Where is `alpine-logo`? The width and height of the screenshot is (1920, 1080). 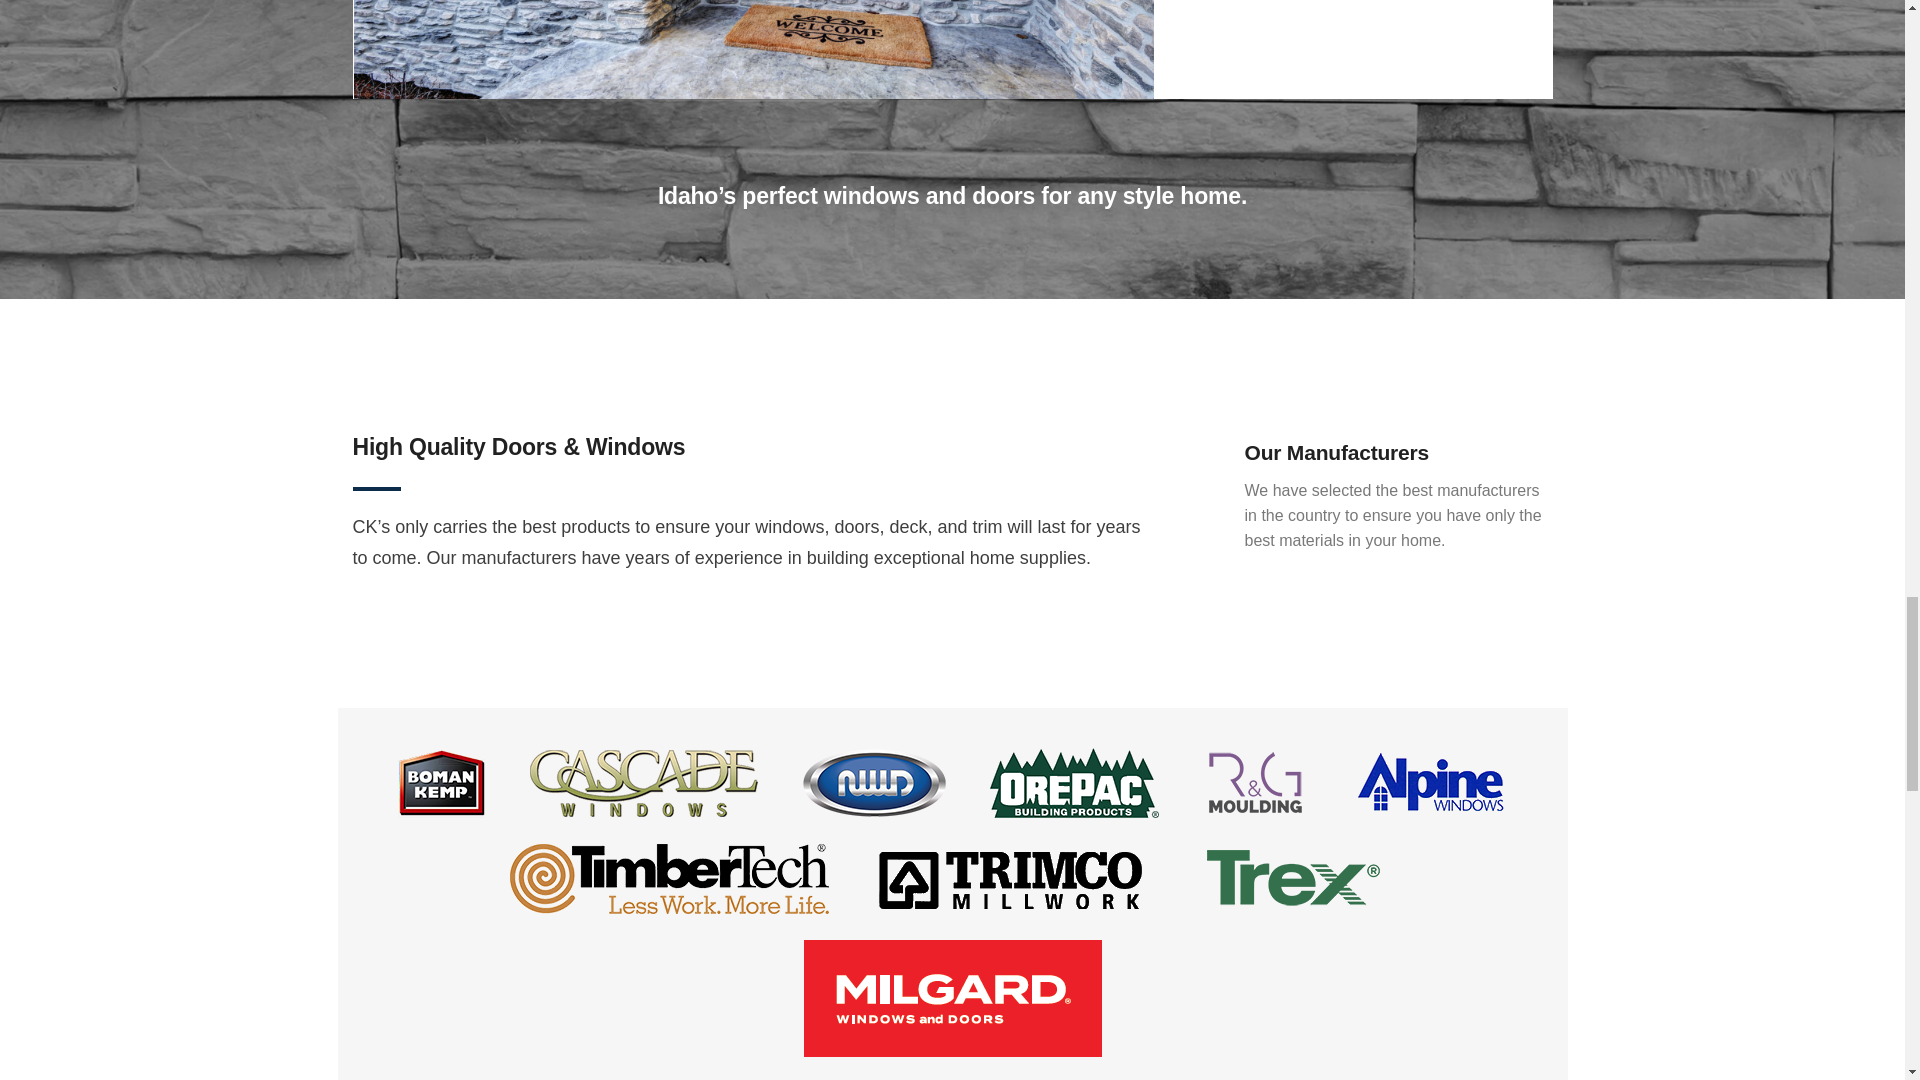 alpine-logo is located at coordinates (1430, 782).